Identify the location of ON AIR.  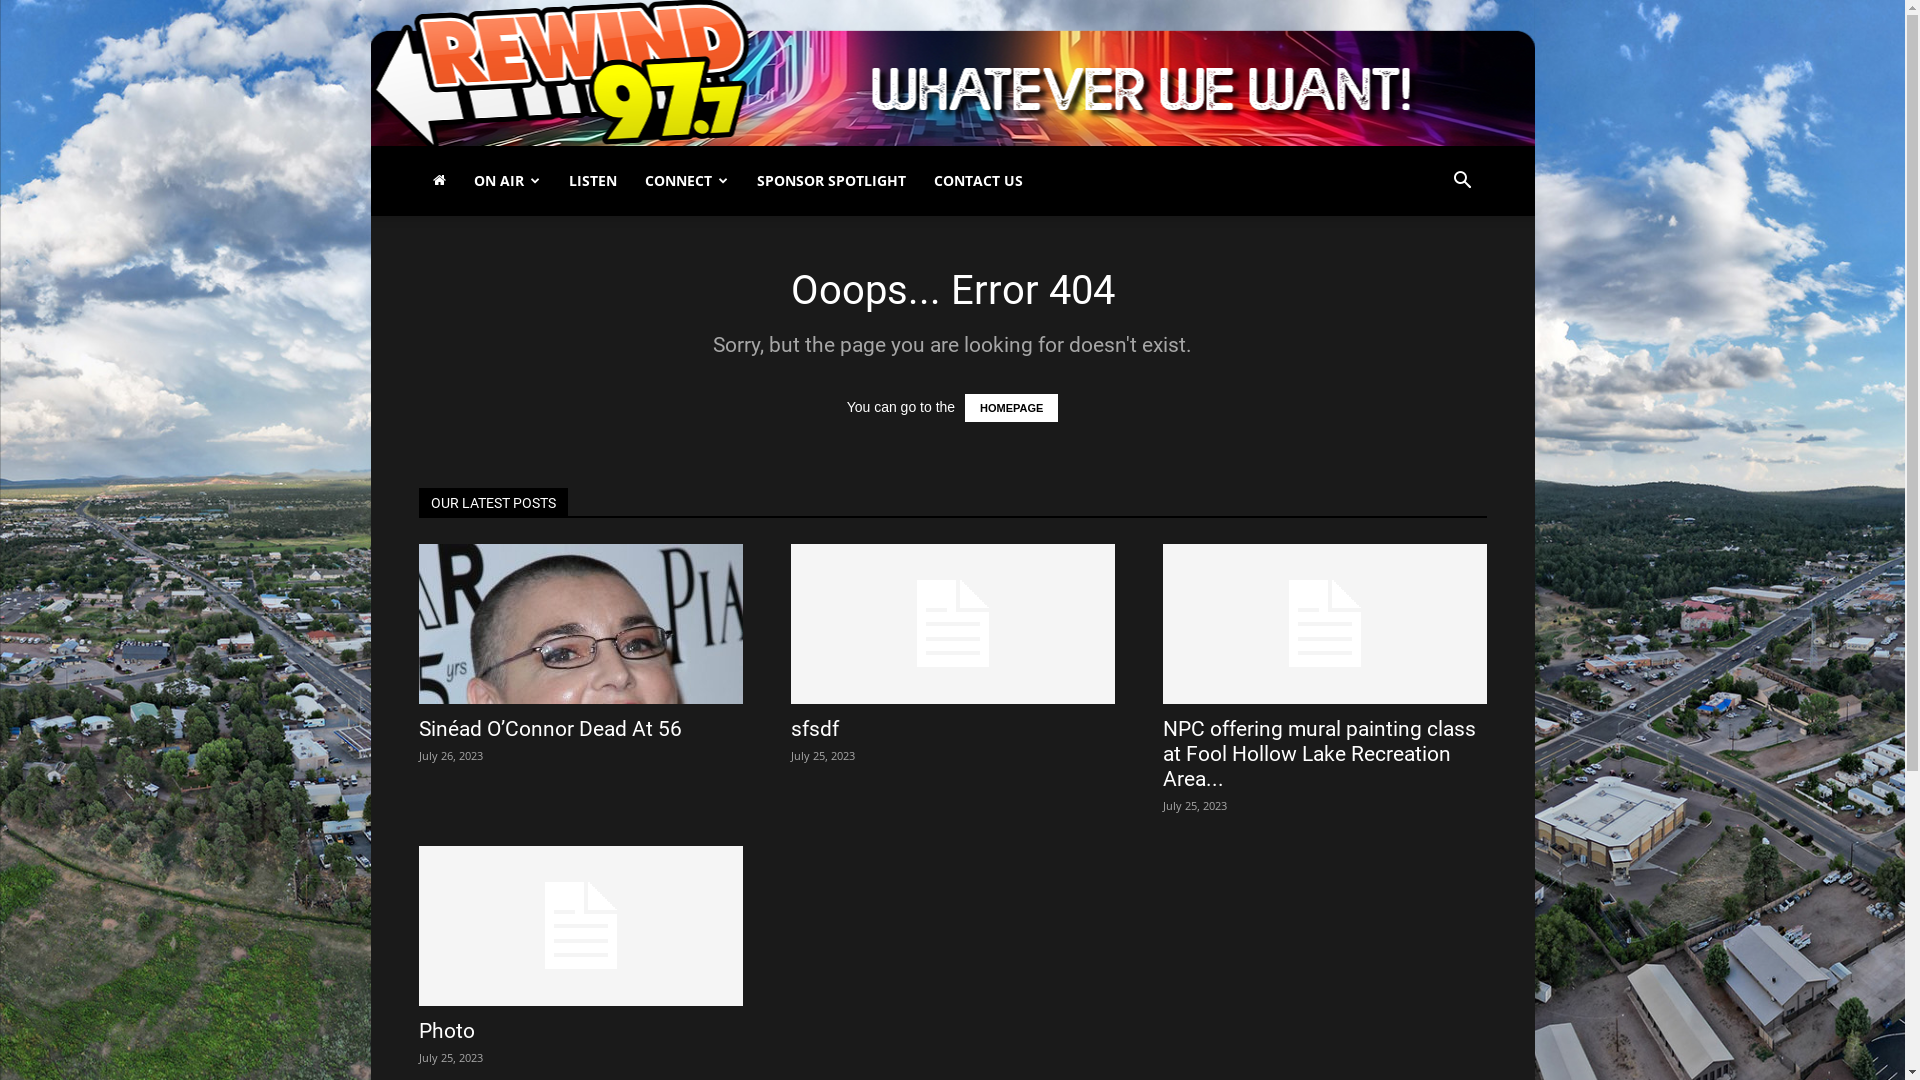
(508, 181).